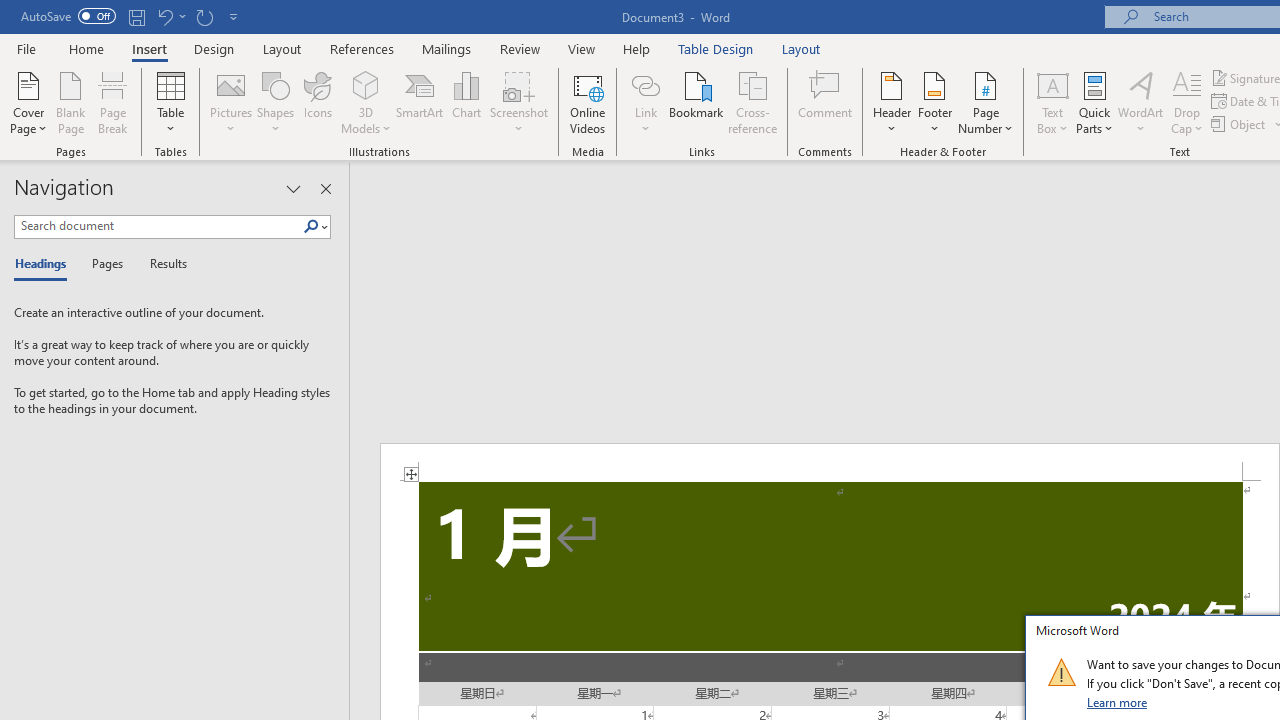 The width and height of the screenshot is (1280, 720). What do you see at coordinates (1118, 702) in the screenshot?
I see `Learn more` at bounding box center [1118, 702].